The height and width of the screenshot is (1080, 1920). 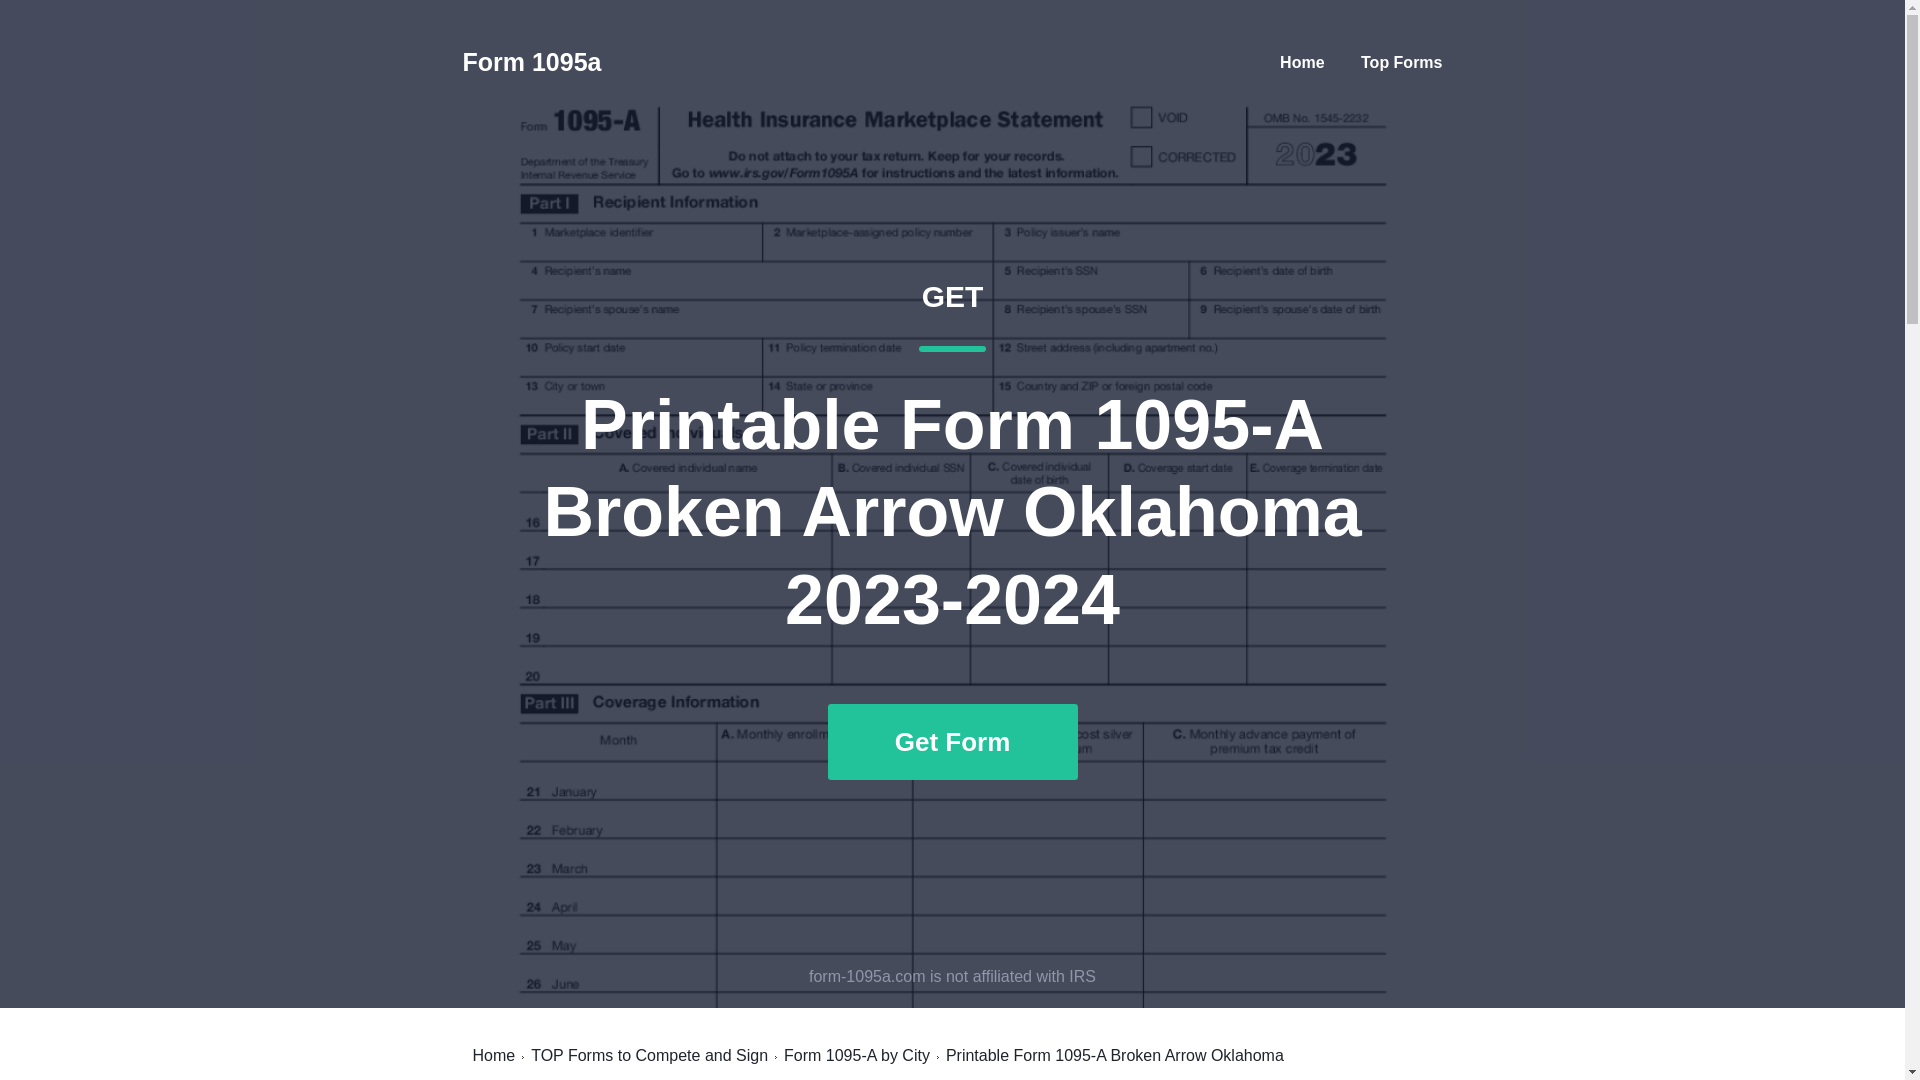 What do you see at coordinates (1302, 62) in the screenshot?
I see `Home` at bounding box center [1302, 62].